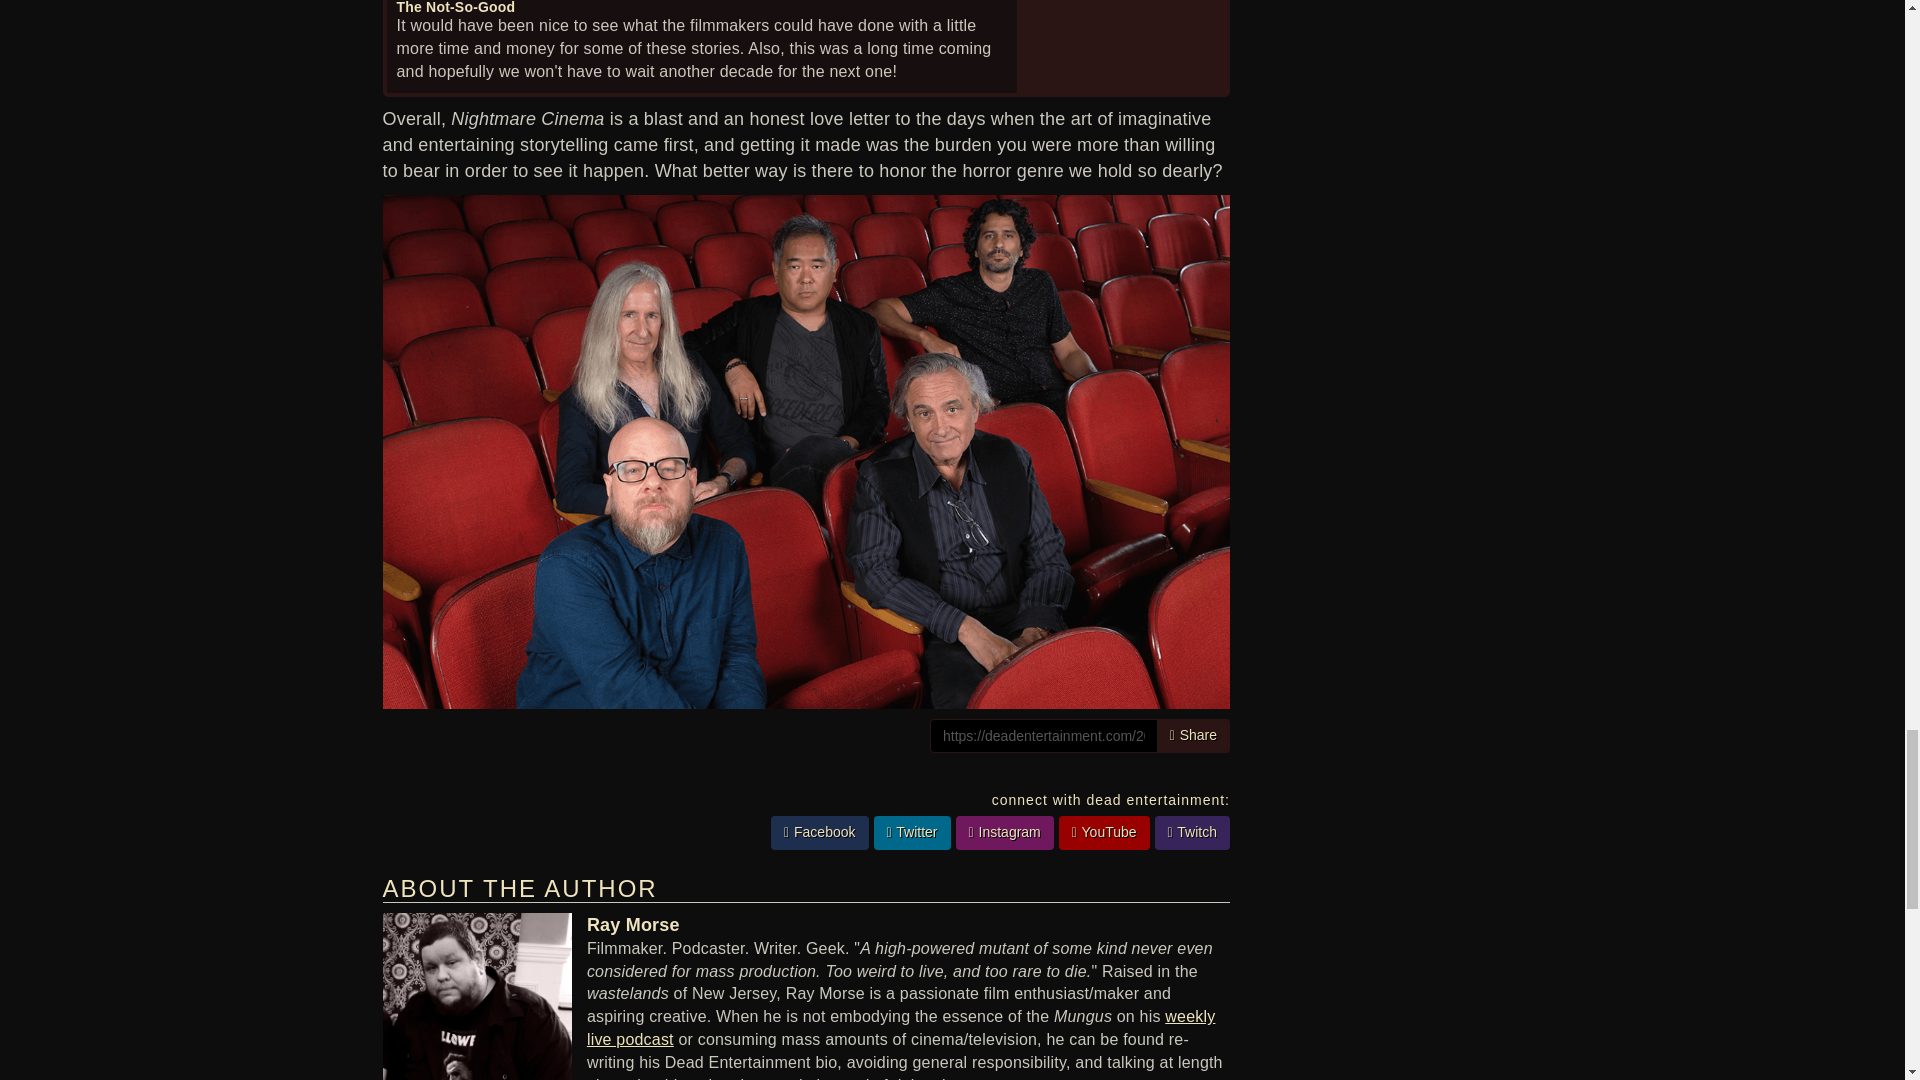 The height and width of the screenshot is (1080, 1920). What do you see at coordinates (912, 834) in the screenshot?
I see `Twitter` at bounding box center [912, 834].